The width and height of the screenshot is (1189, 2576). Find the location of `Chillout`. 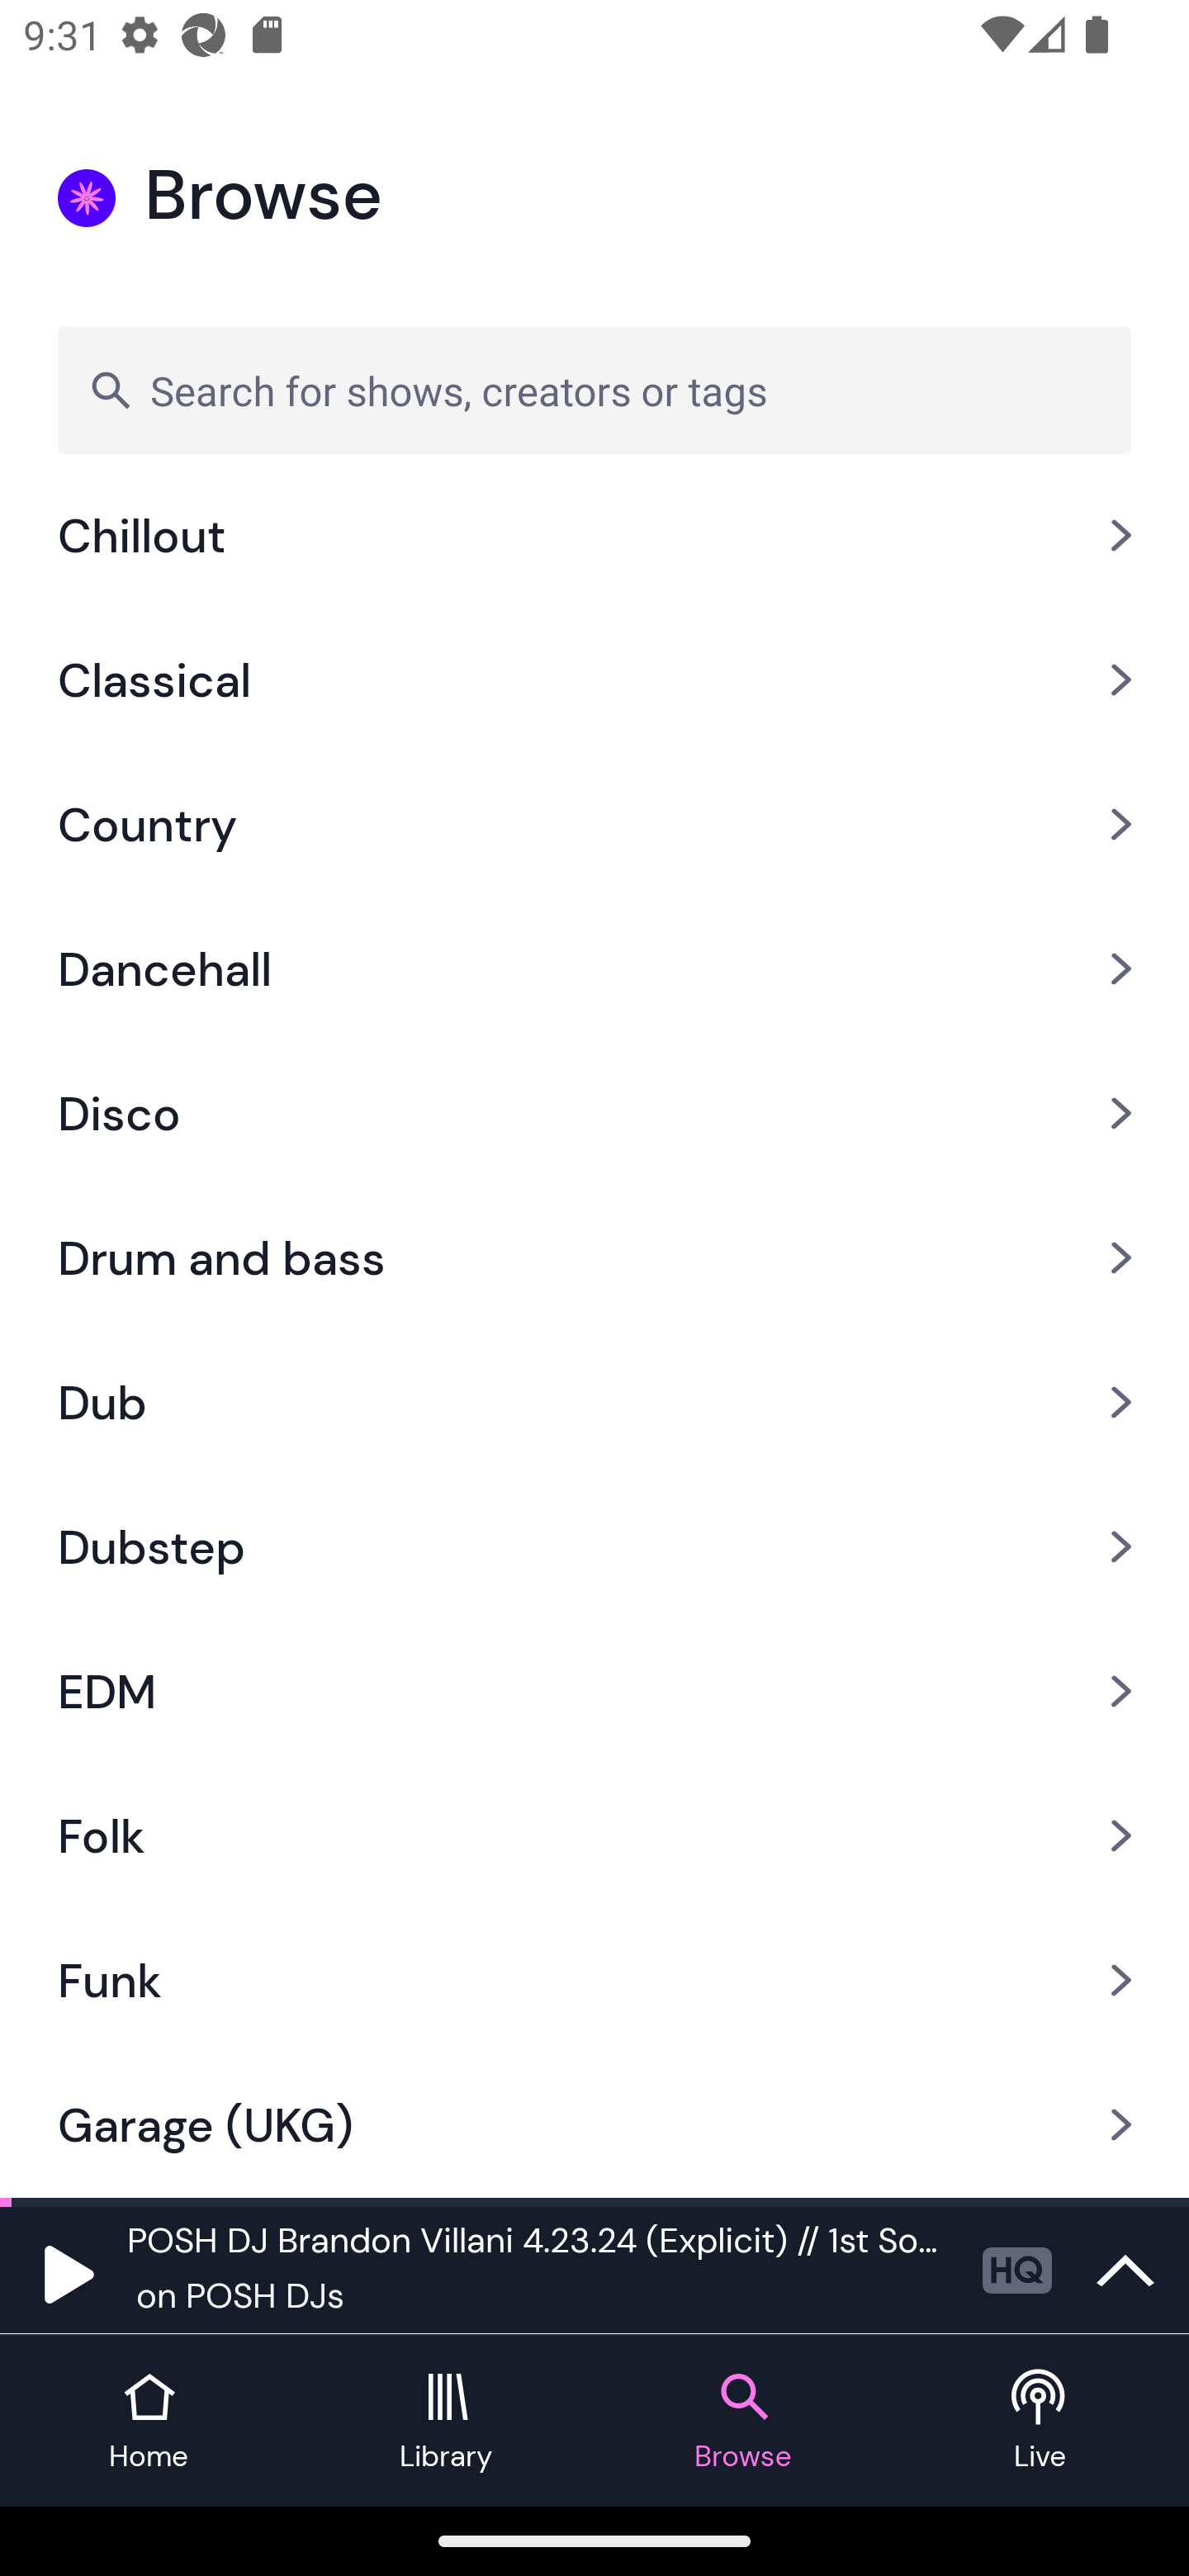

Chillout is located at coordinates (594, 552).